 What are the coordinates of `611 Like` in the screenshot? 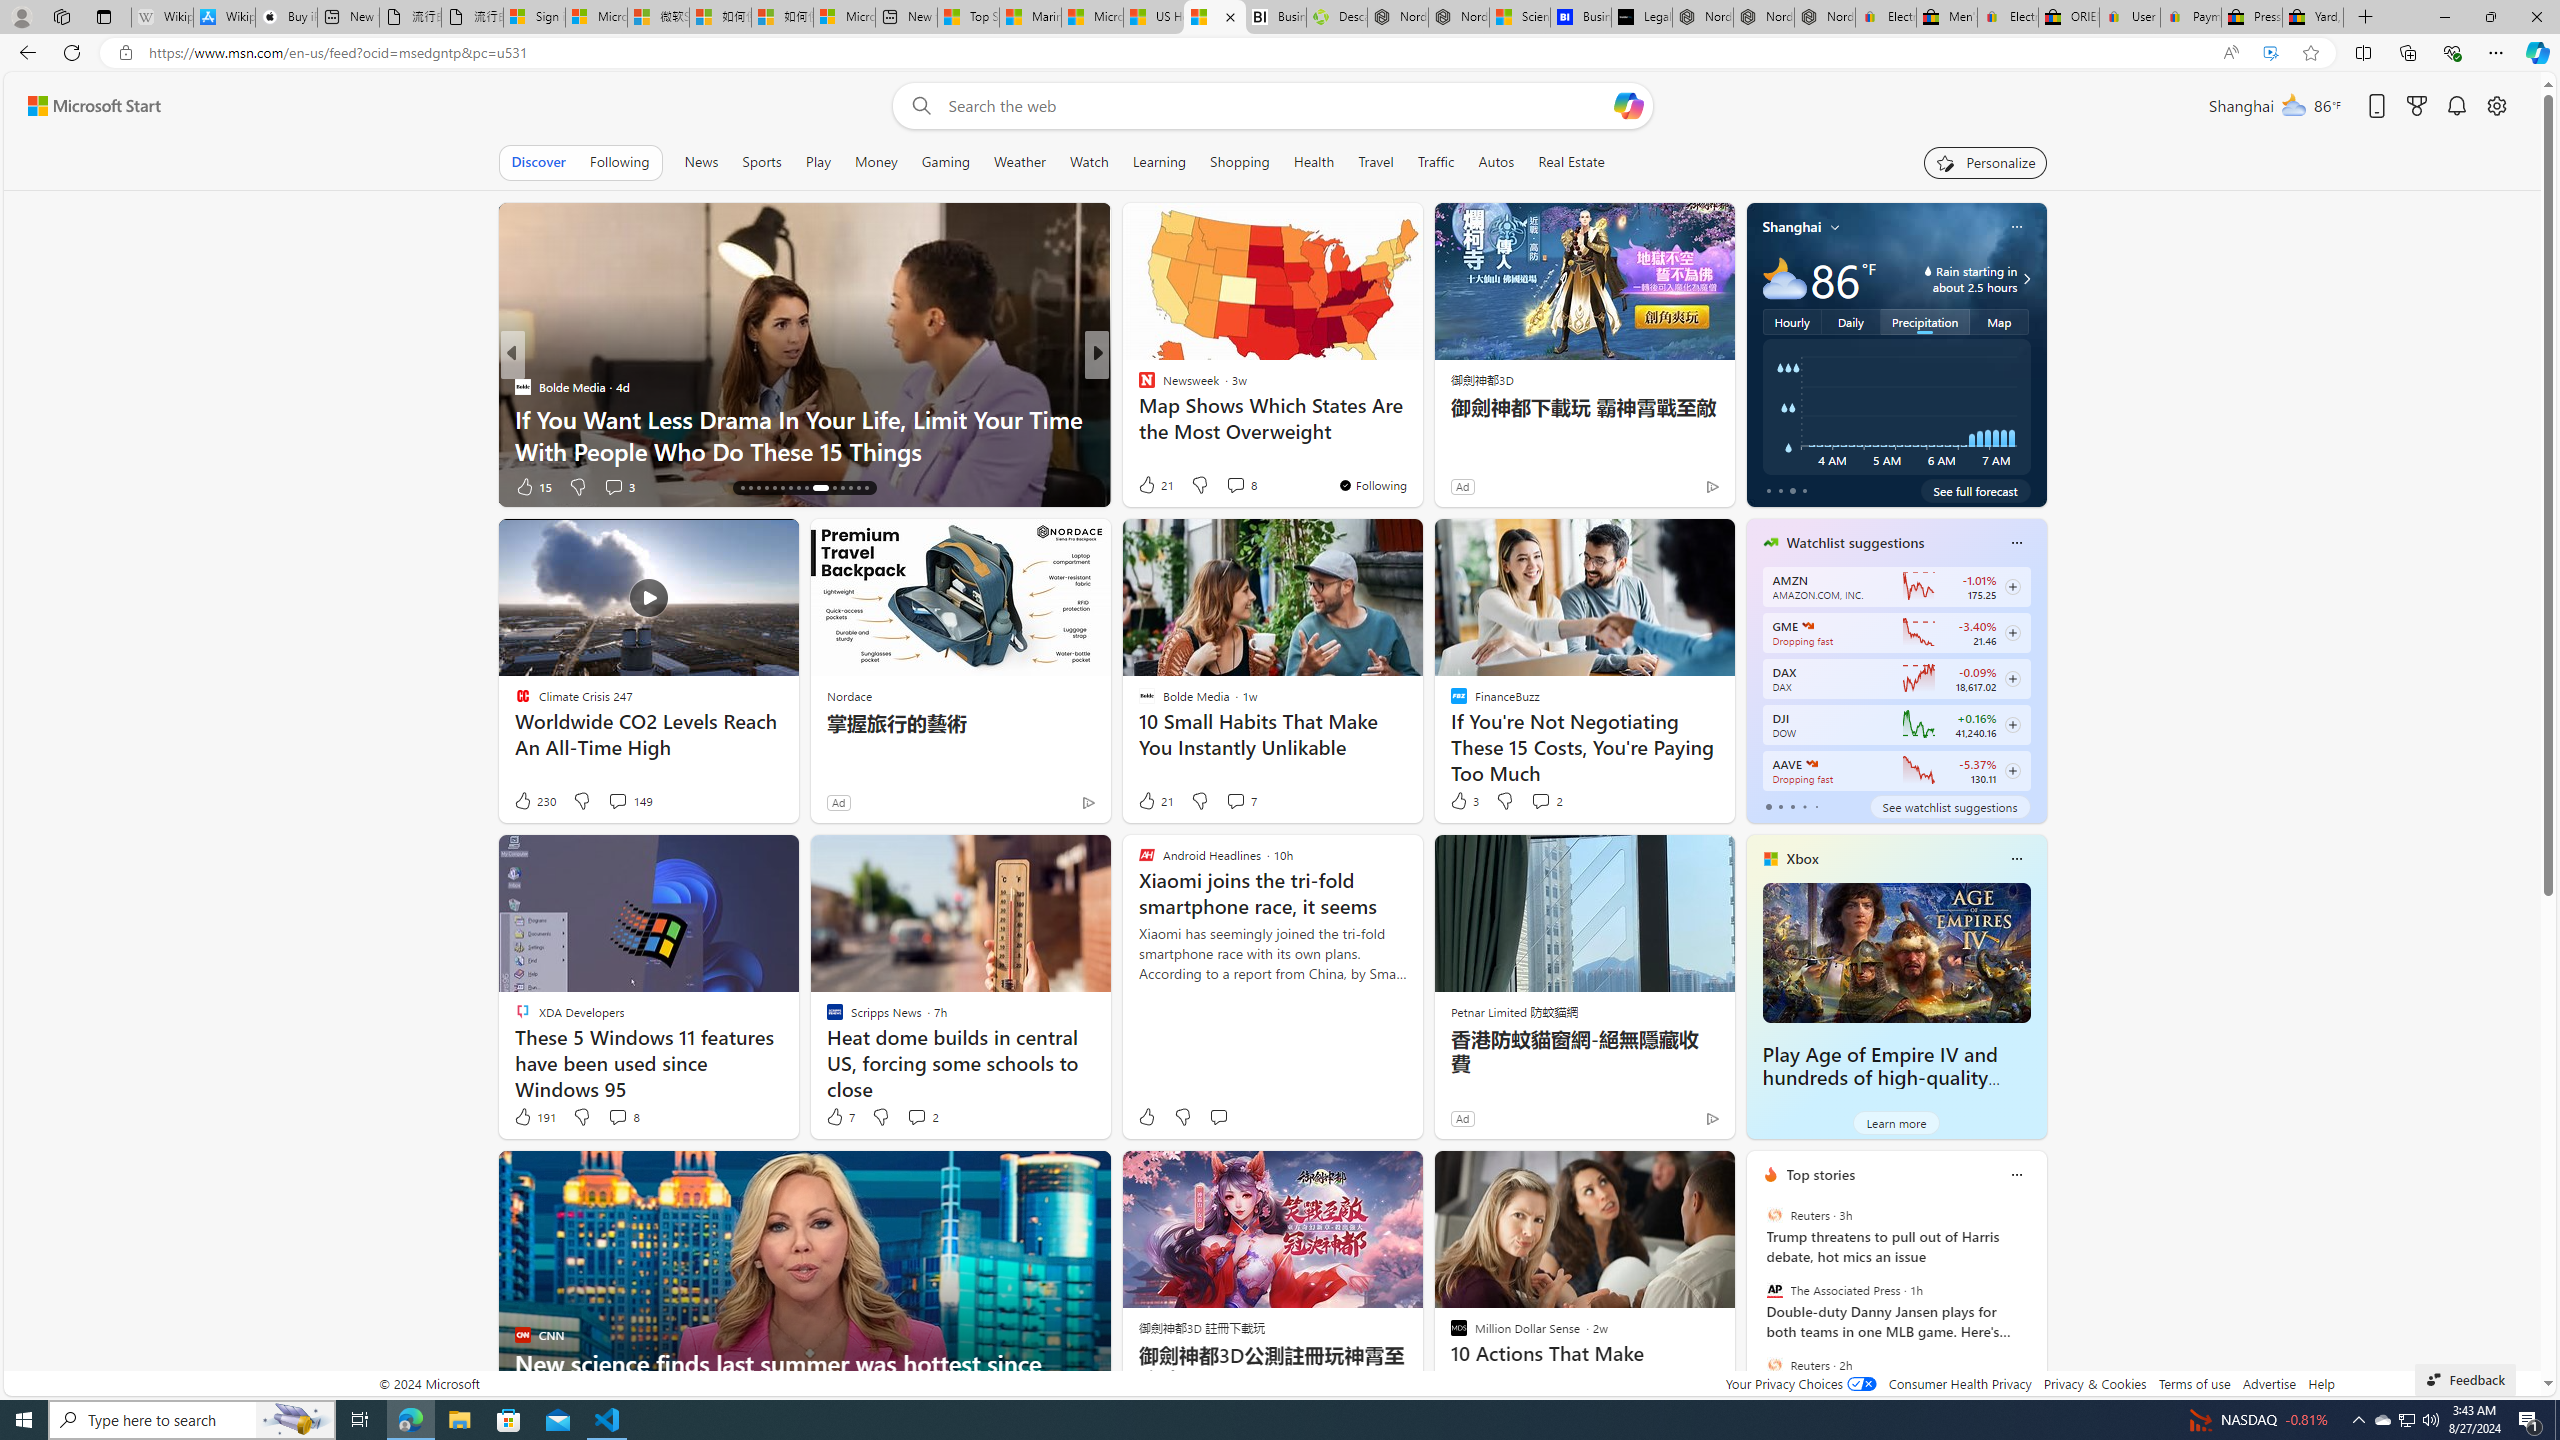 It's located at (1152, 486).